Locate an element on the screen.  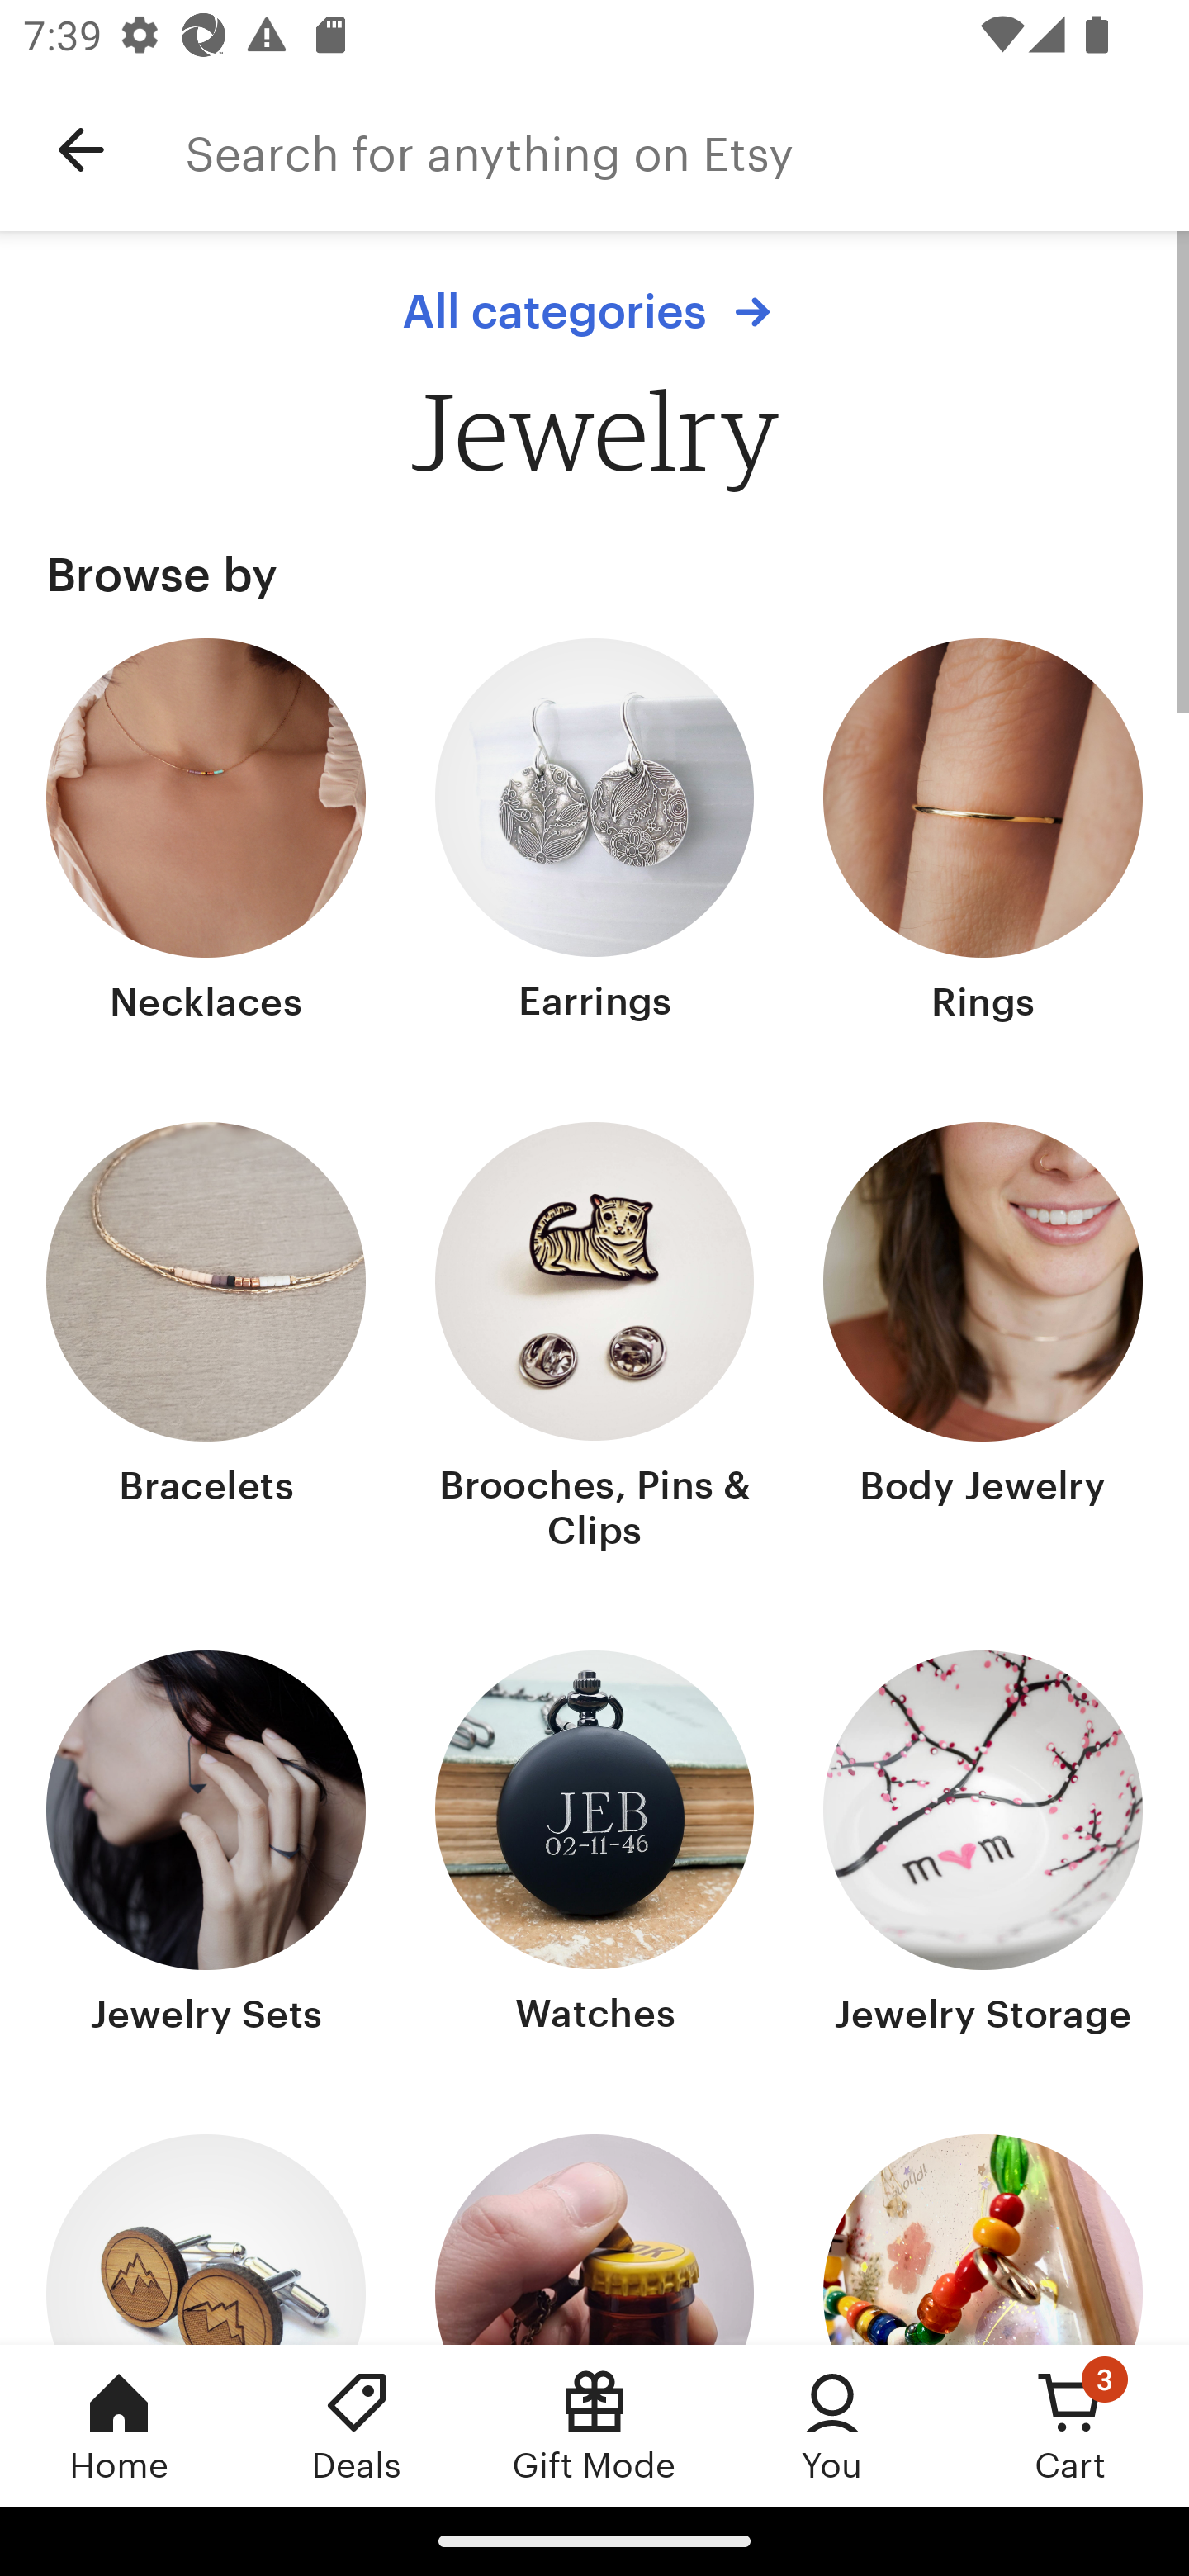
Cremation & Memorial Jewelry is located at coordinates (594, 2239).